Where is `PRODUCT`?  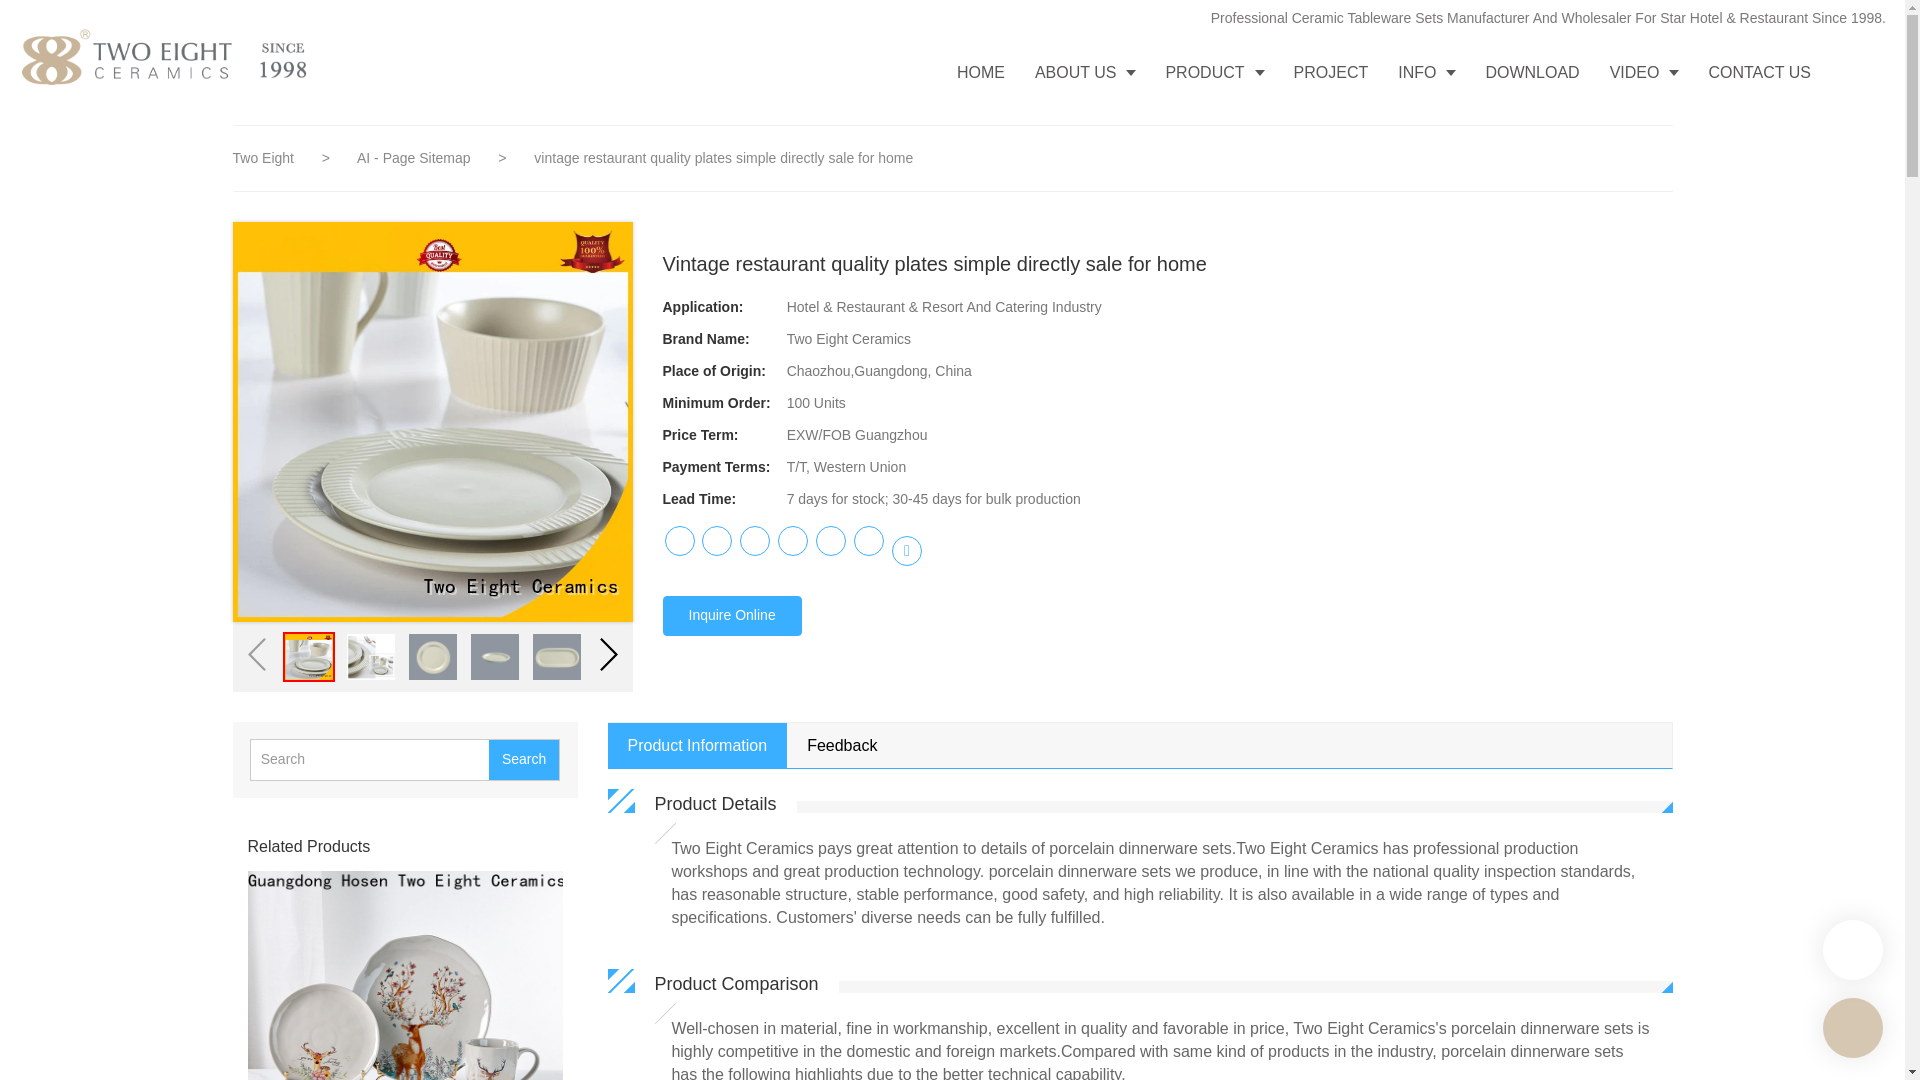 PRODUCT is located at coordinates (1214, 72).